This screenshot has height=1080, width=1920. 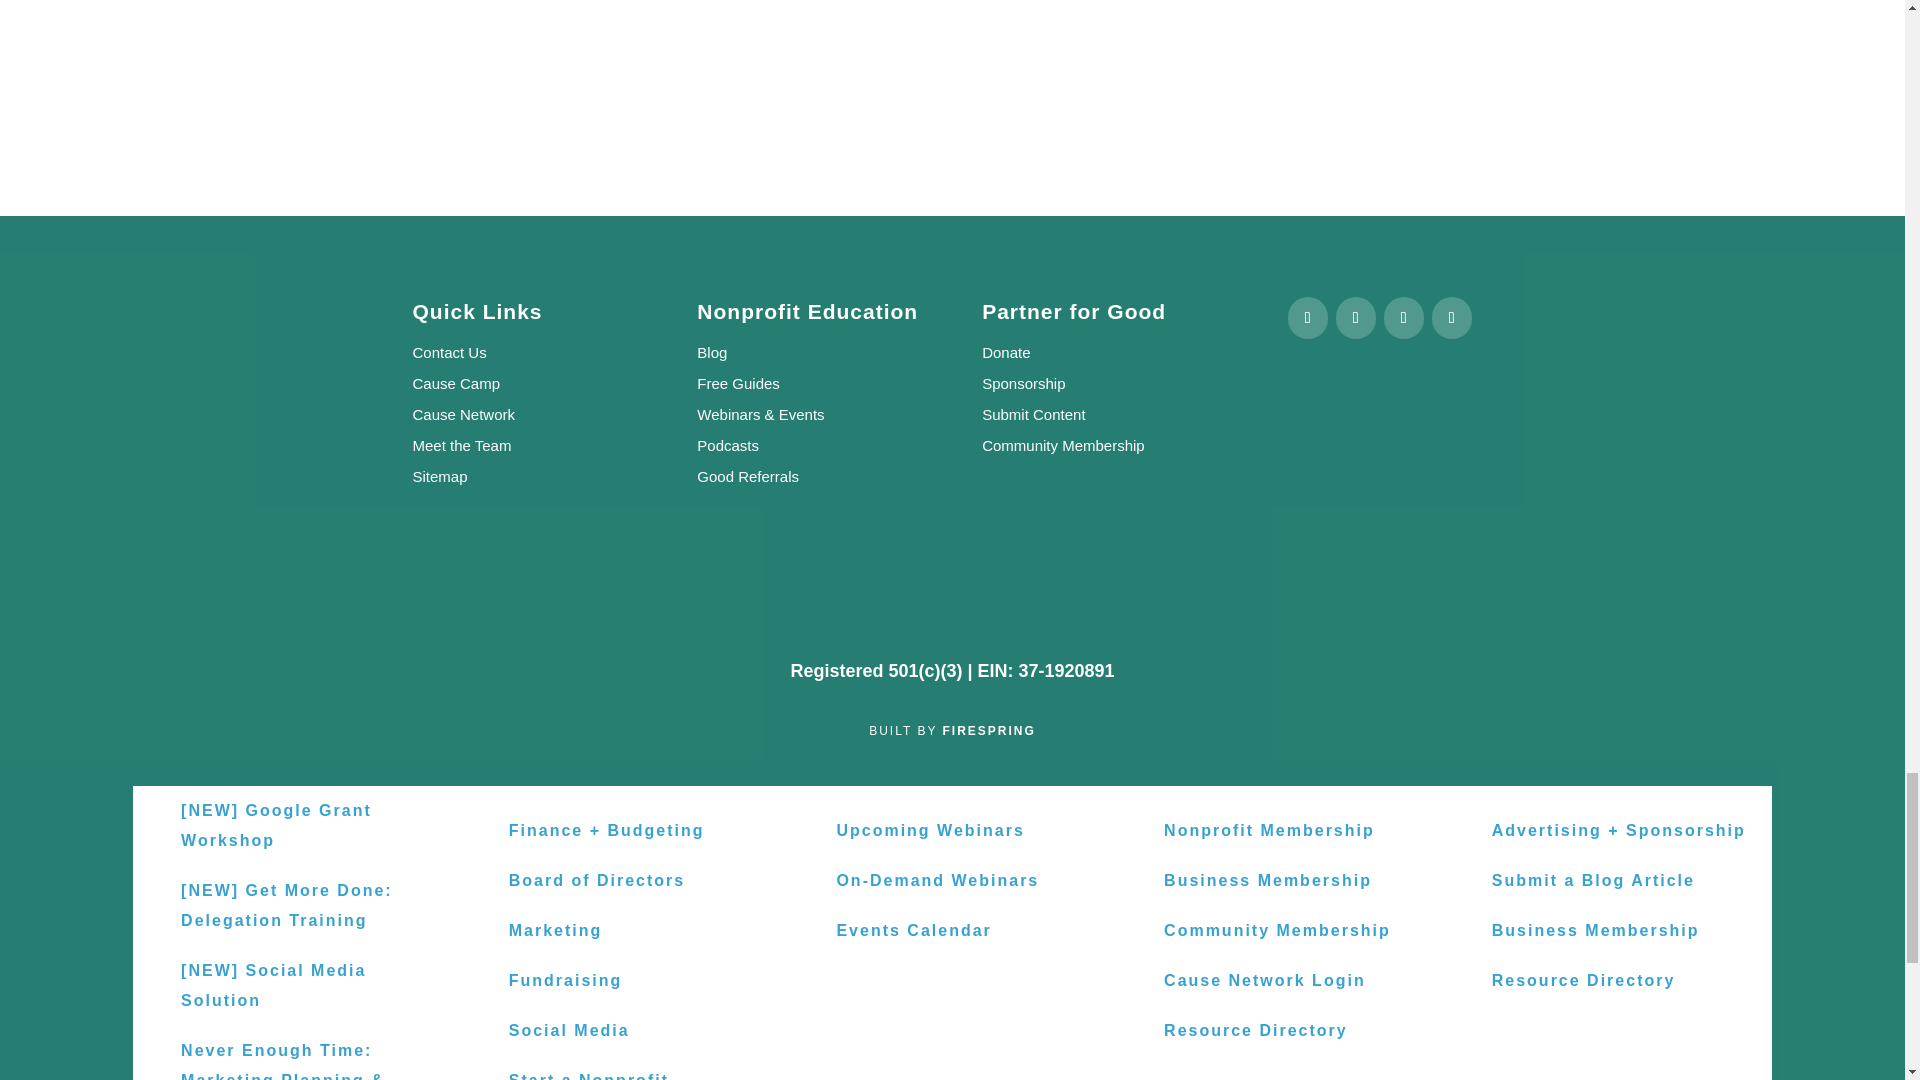 I want to click on Meet the Team, so click(x=461, y=445).